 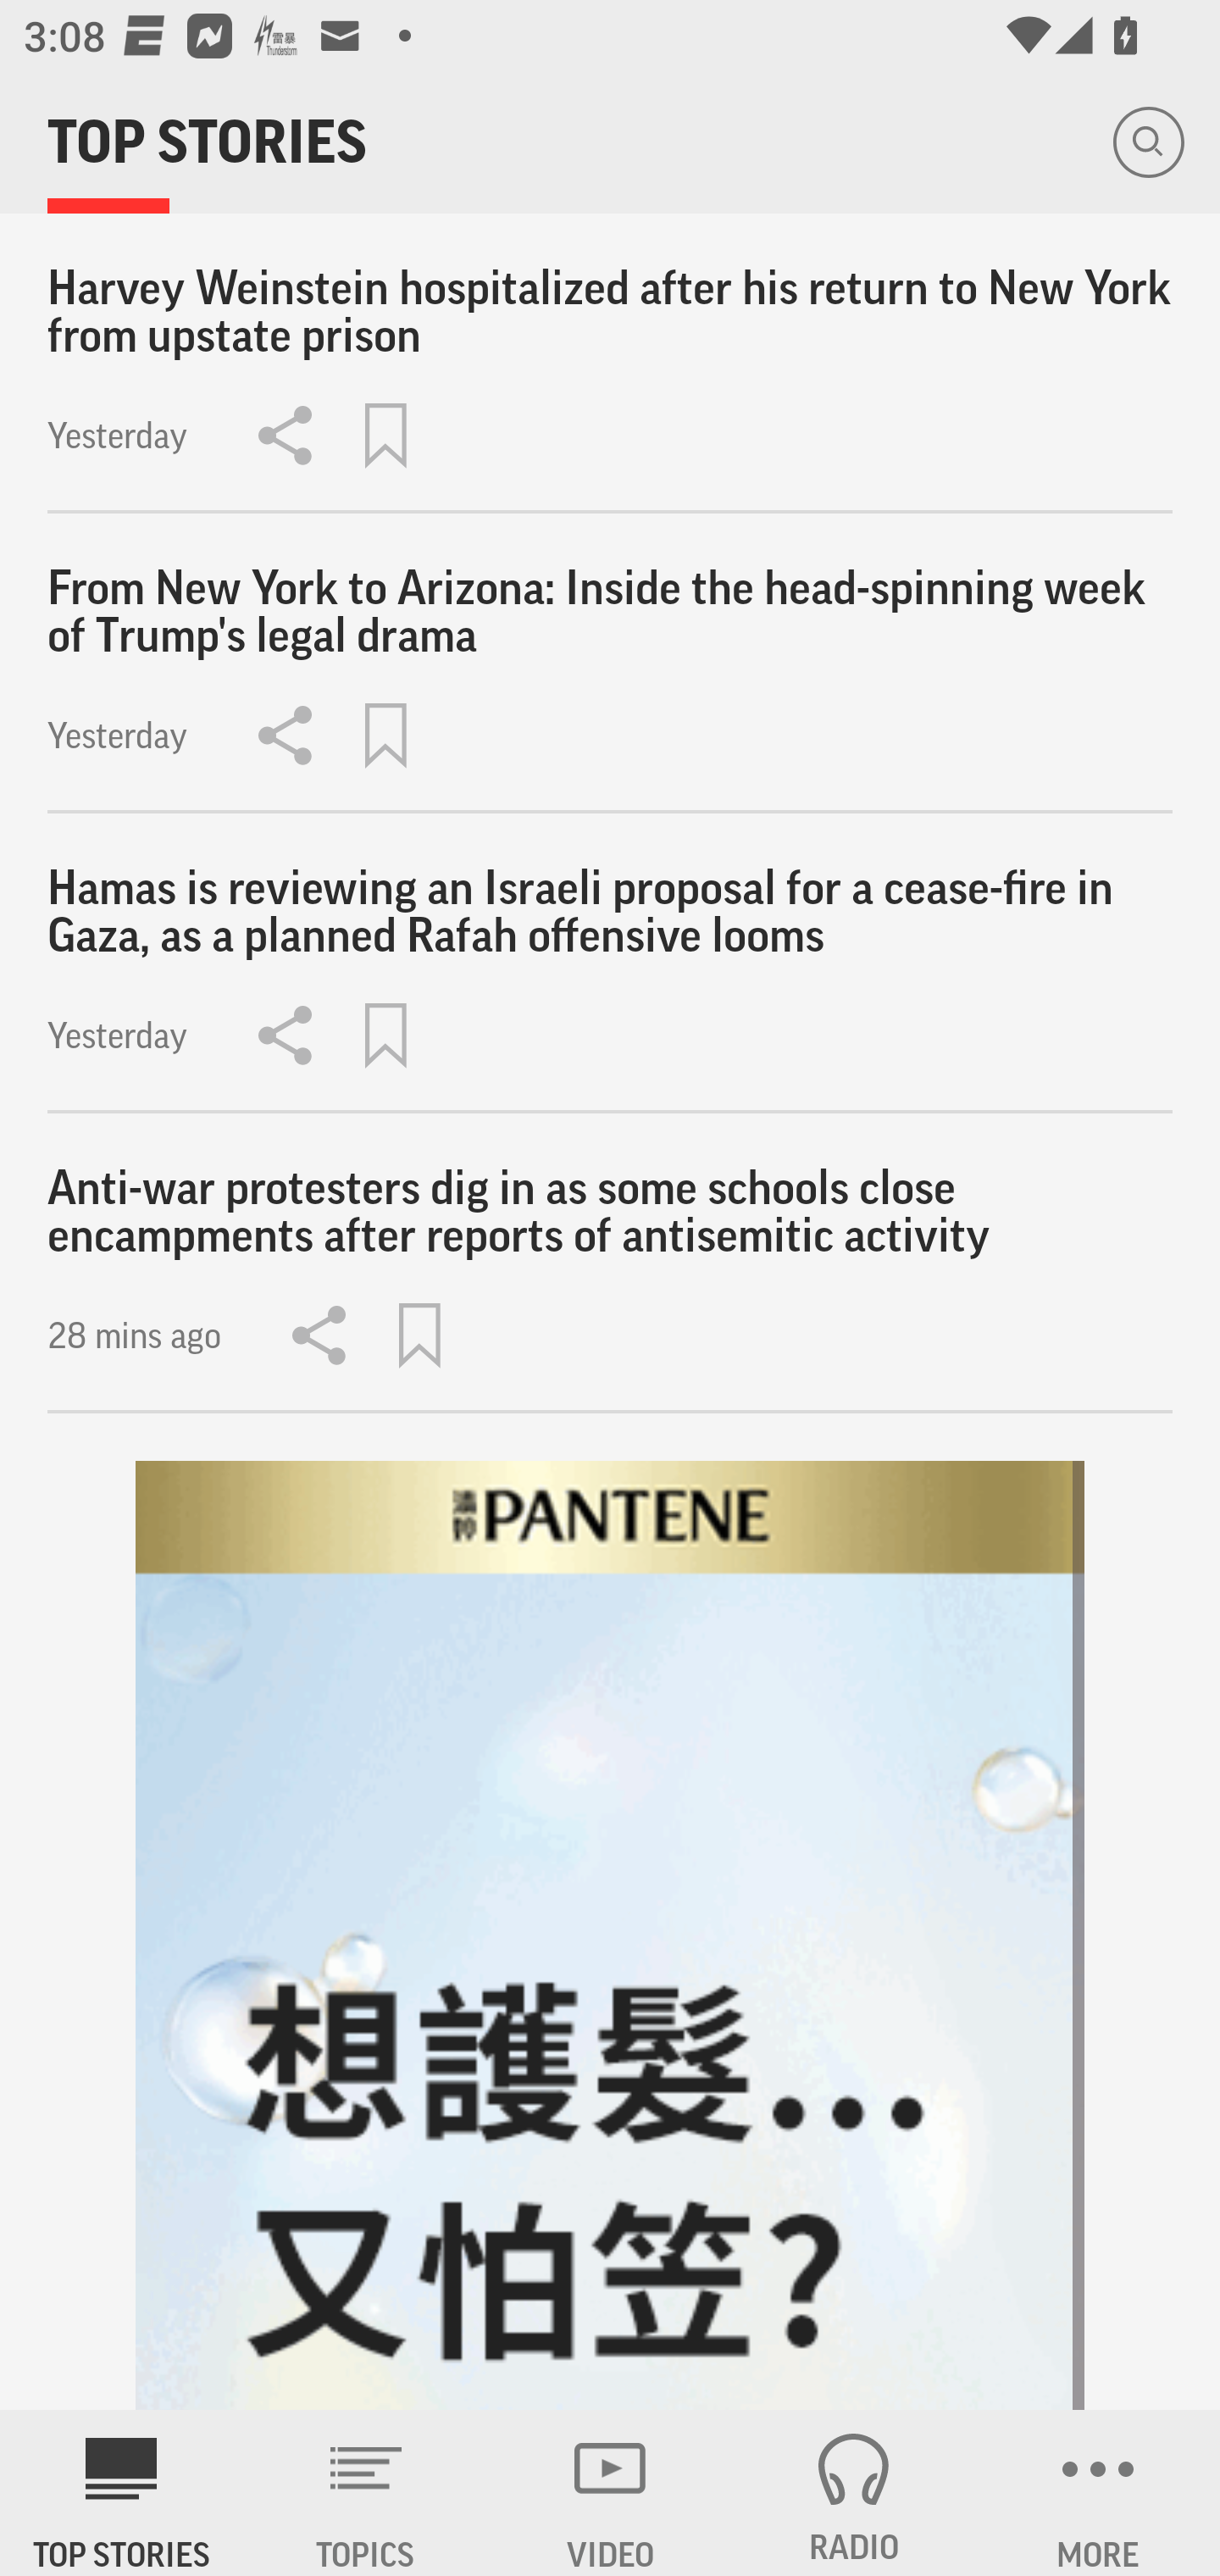 I want to click on TOPICS, so click(x=366, y=2493).